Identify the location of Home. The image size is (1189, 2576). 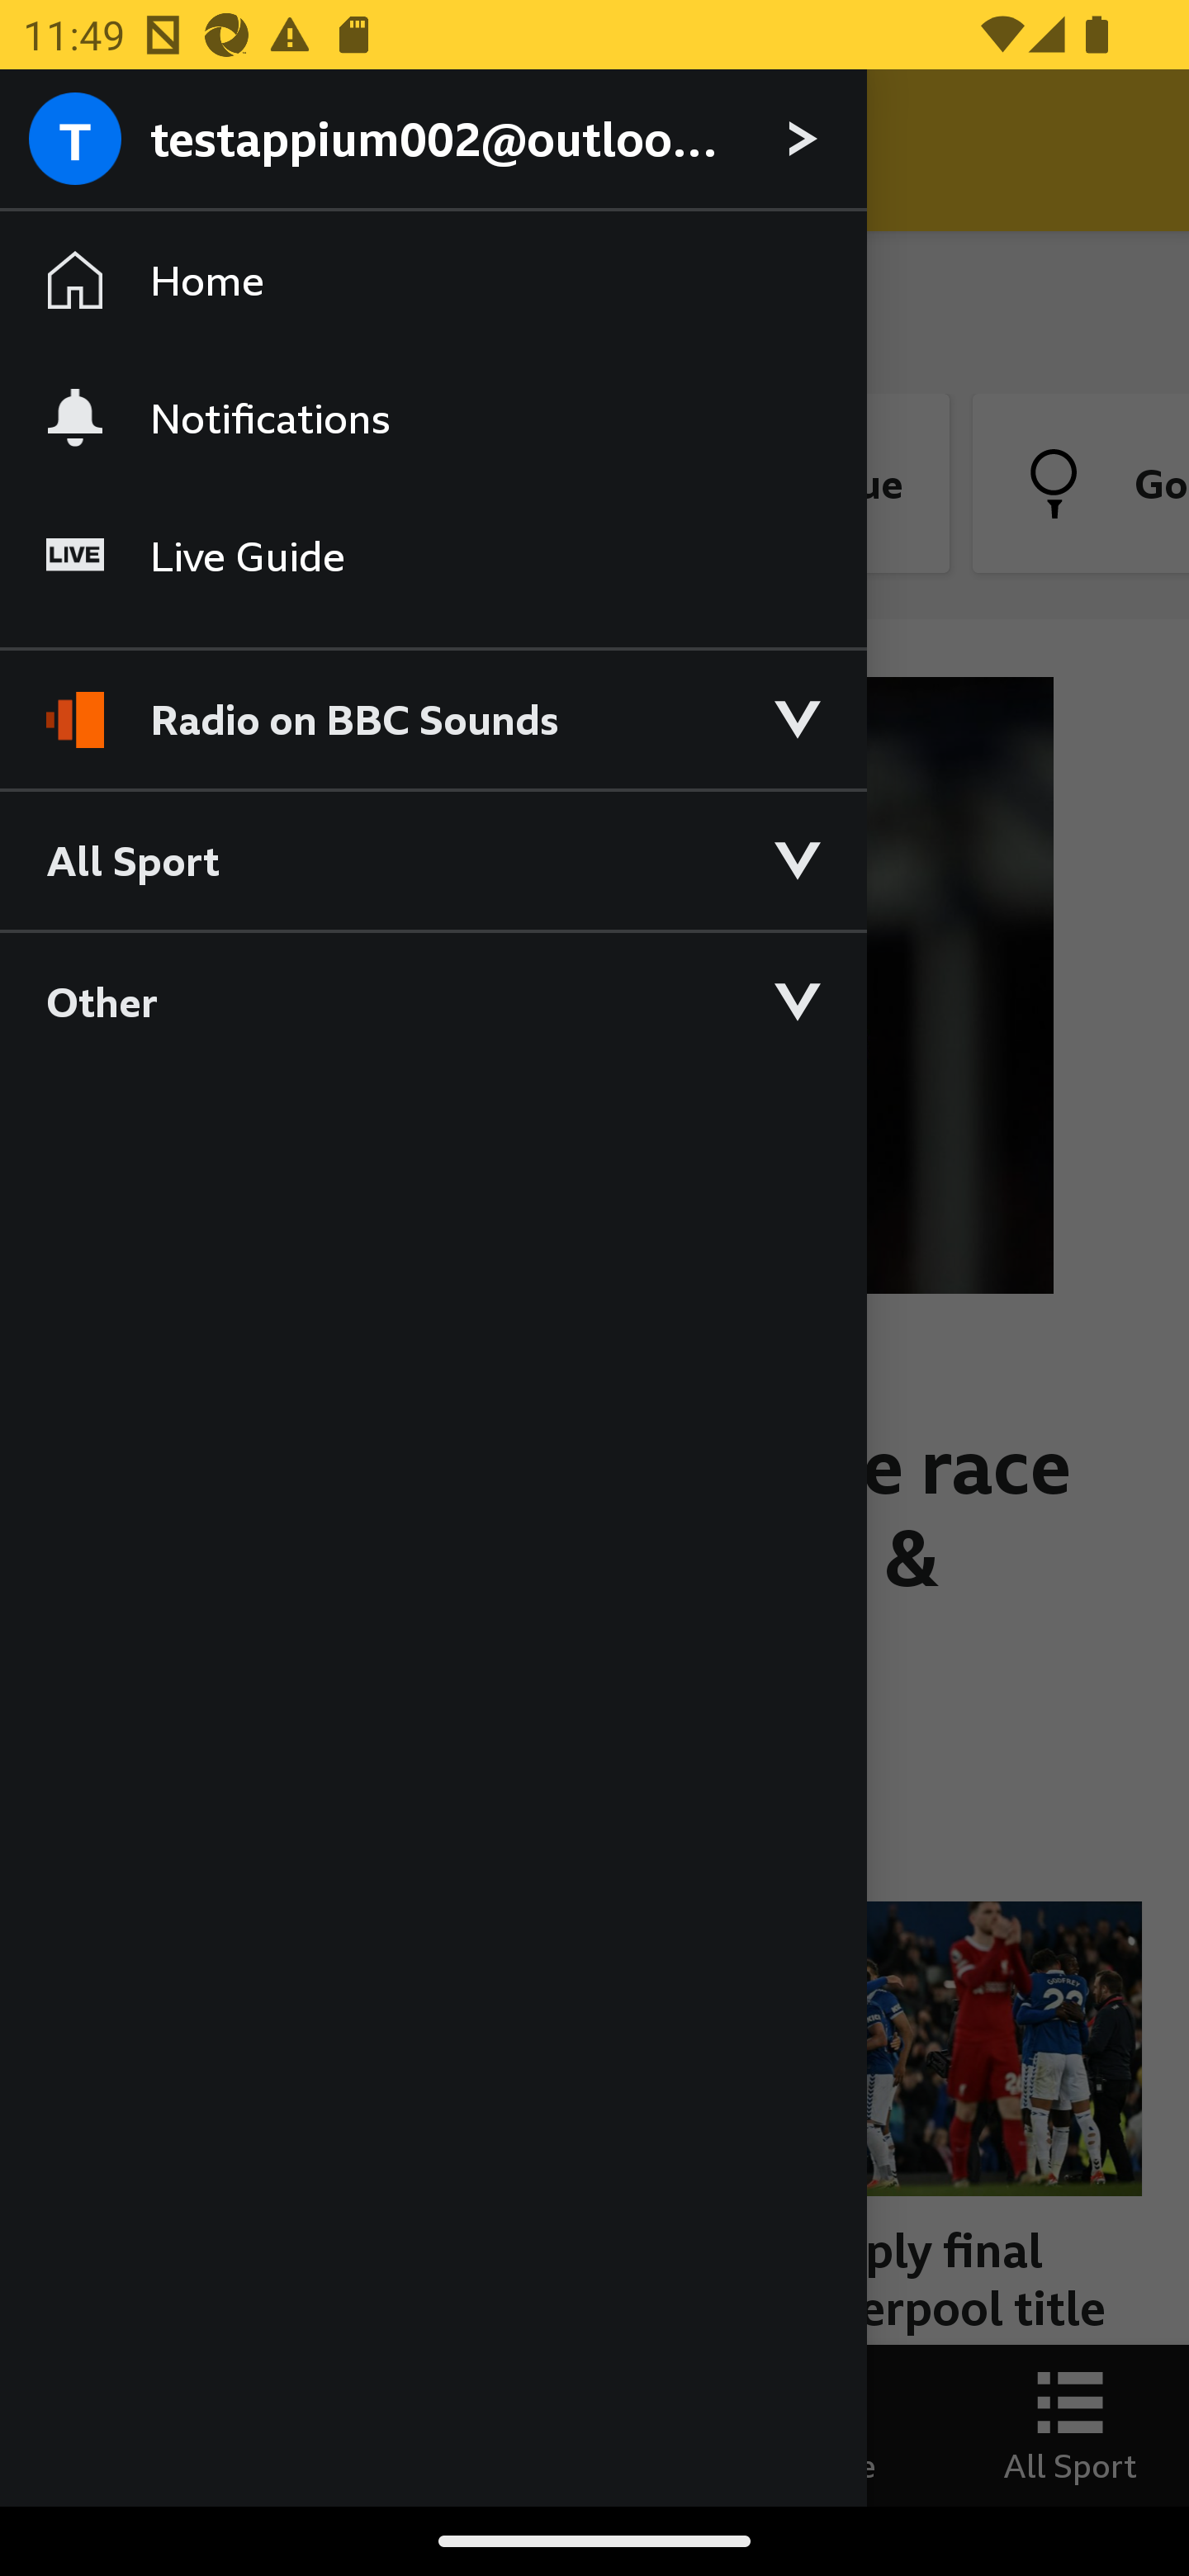
(433, 281).